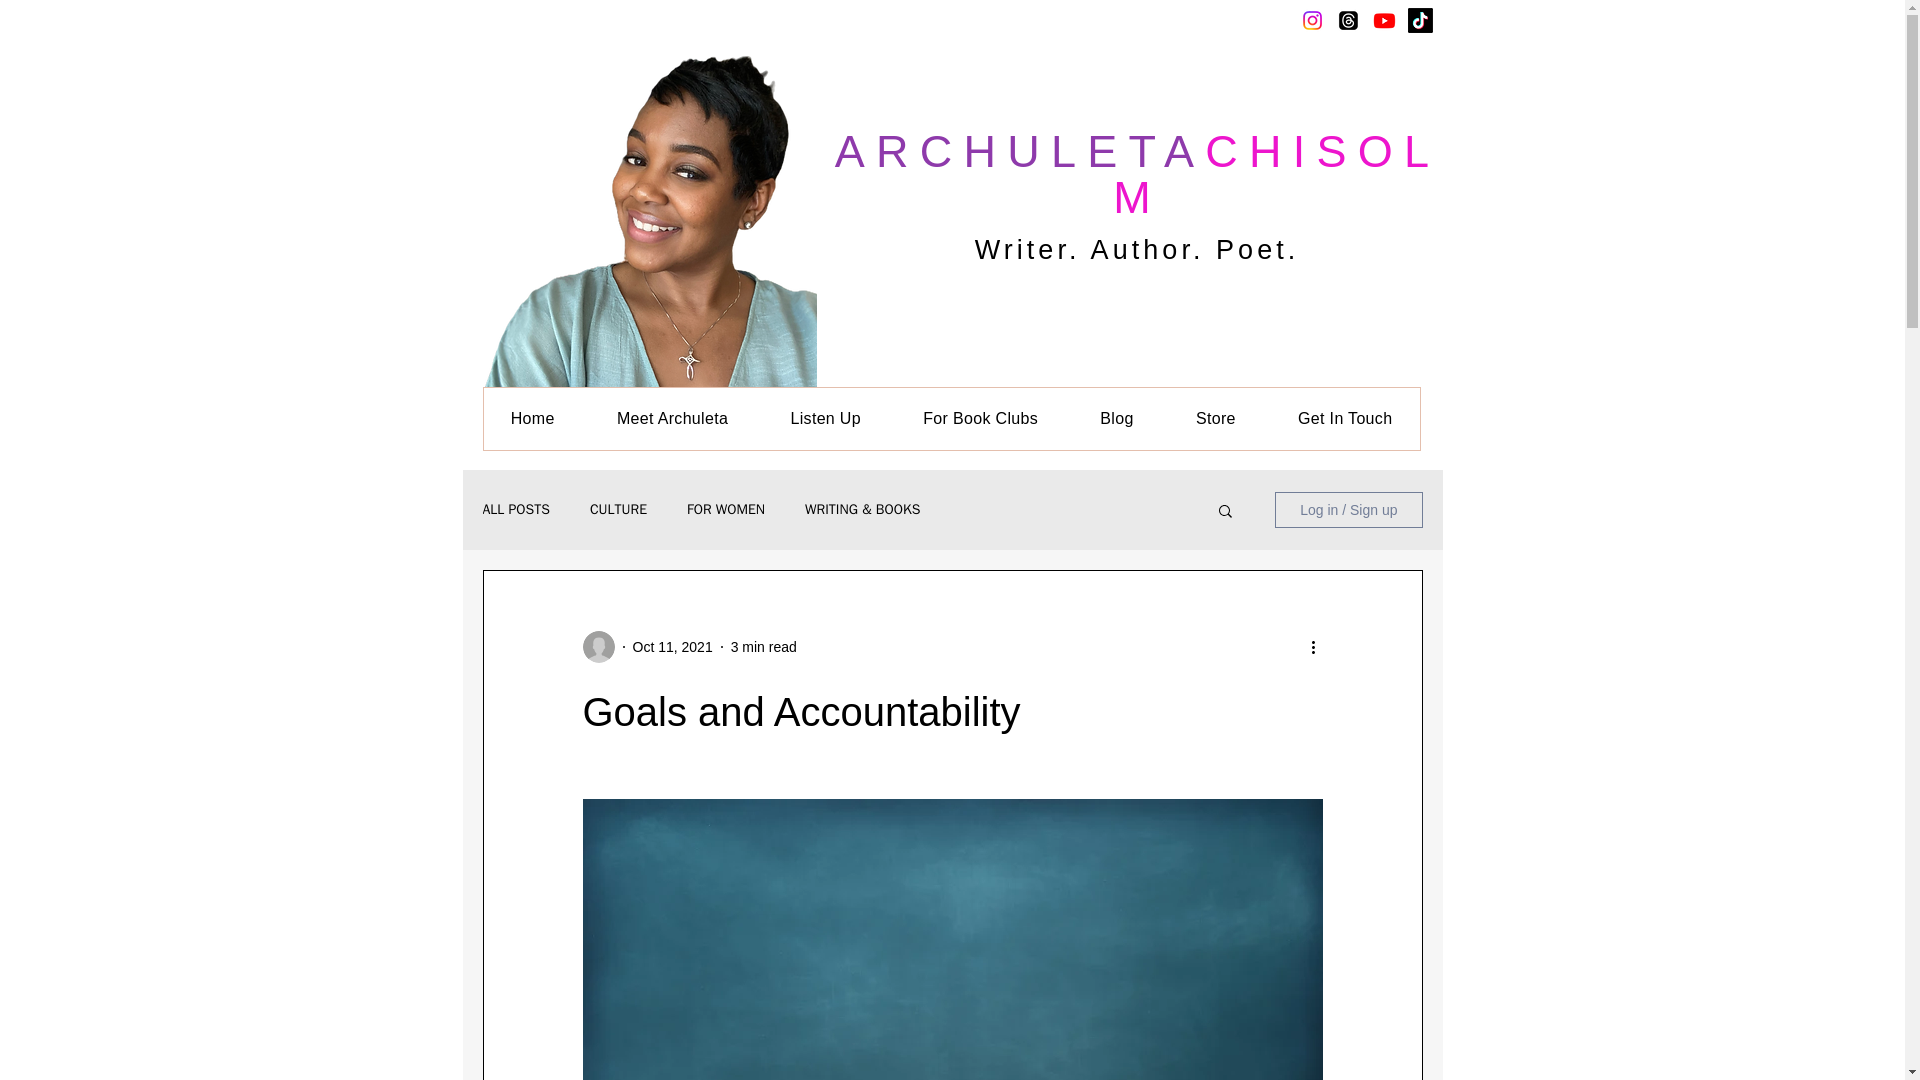 This screenshot has height=1080, width=1920. Describe the element at coordinates (672, 418) in the screenshot. I see `Meet Archuleta` at that location.